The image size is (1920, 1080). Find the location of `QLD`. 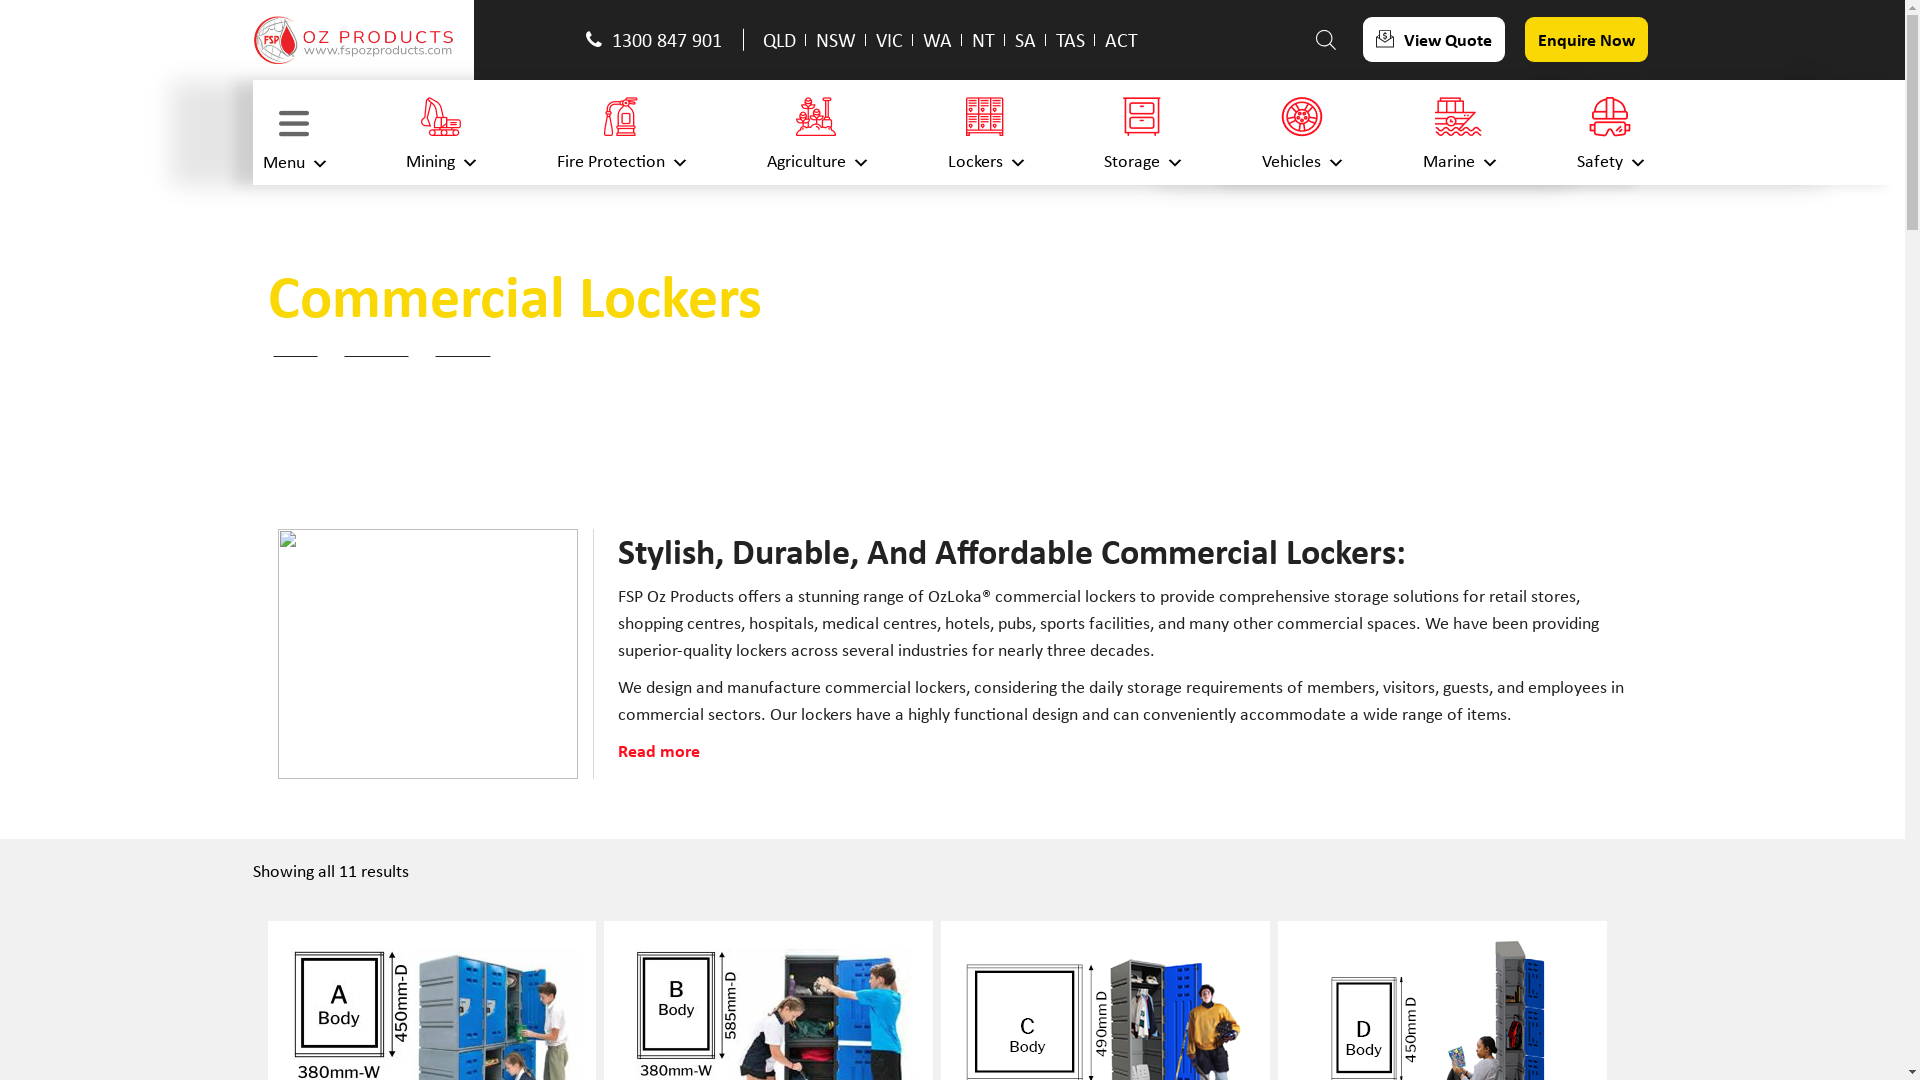

QLD is located at coordinates (780, 40).